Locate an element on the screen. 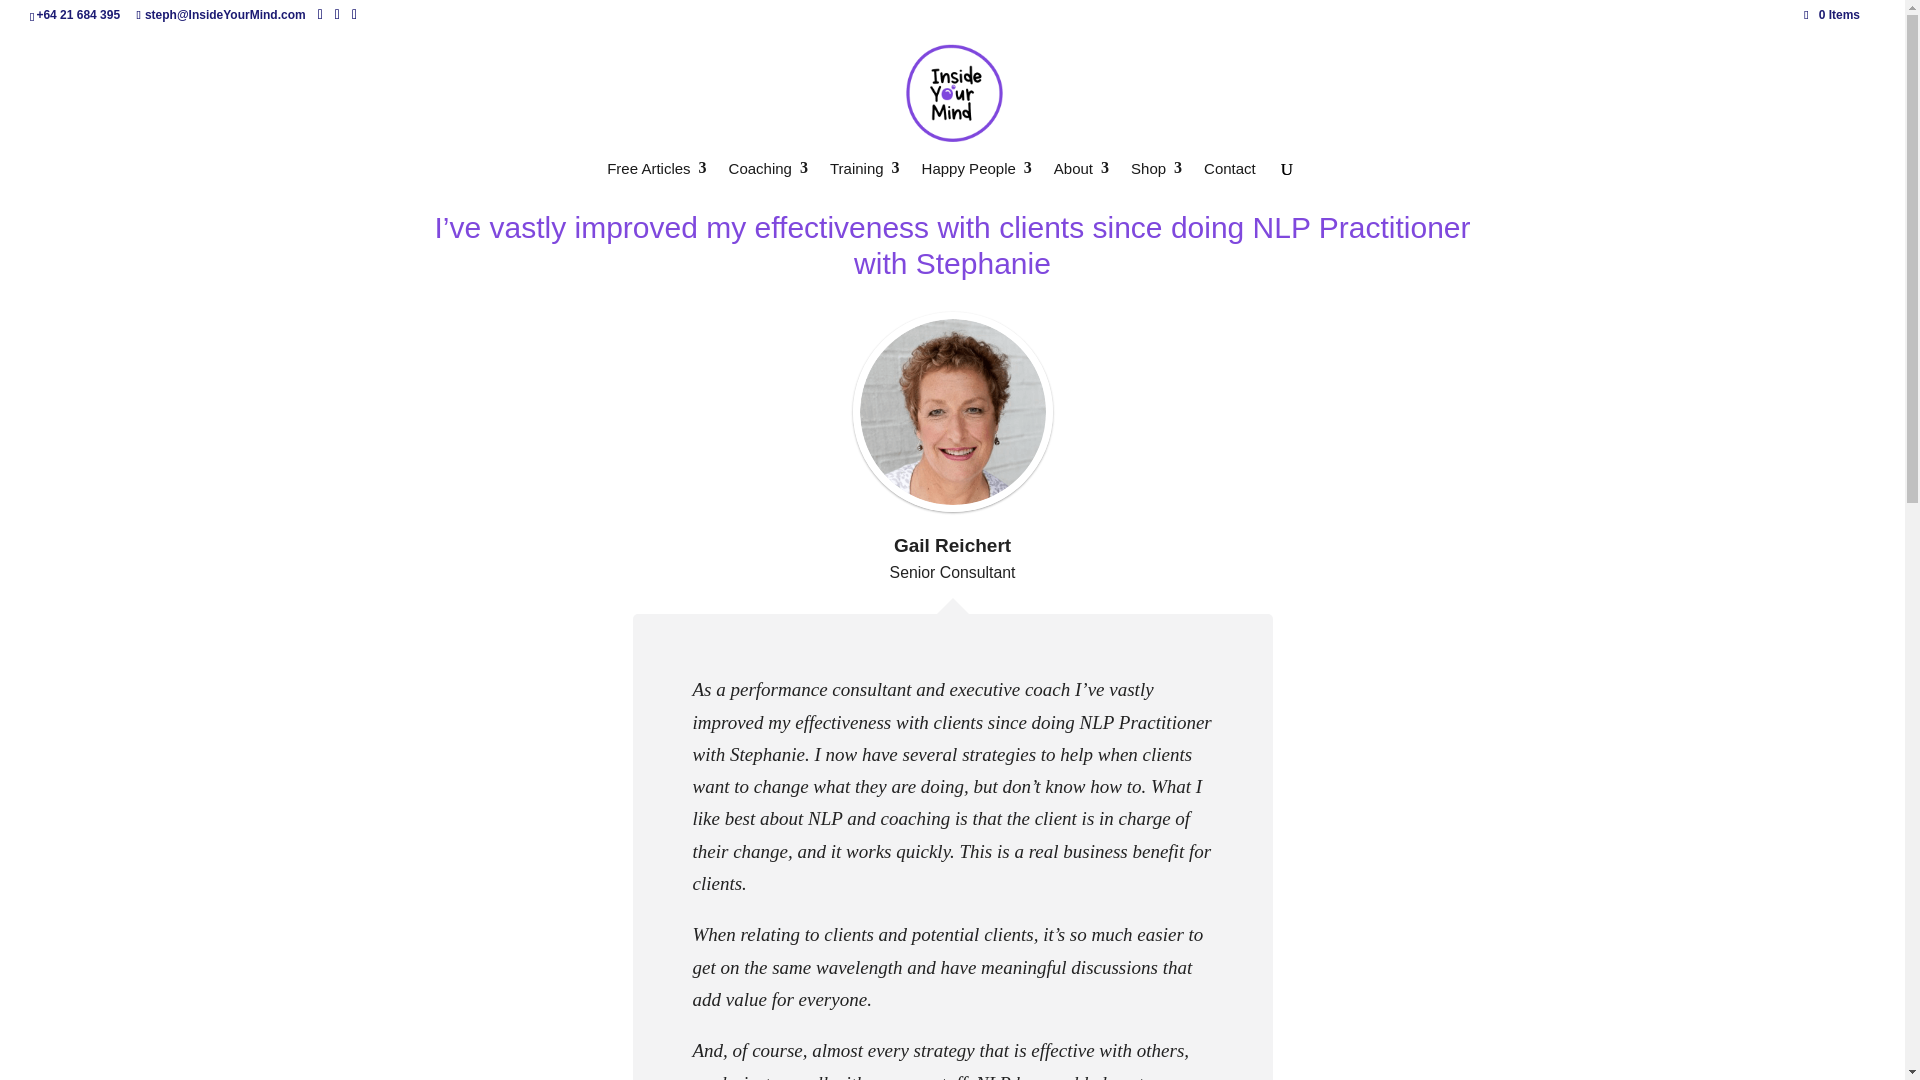  Happy People is located at coordinates (976, 180).